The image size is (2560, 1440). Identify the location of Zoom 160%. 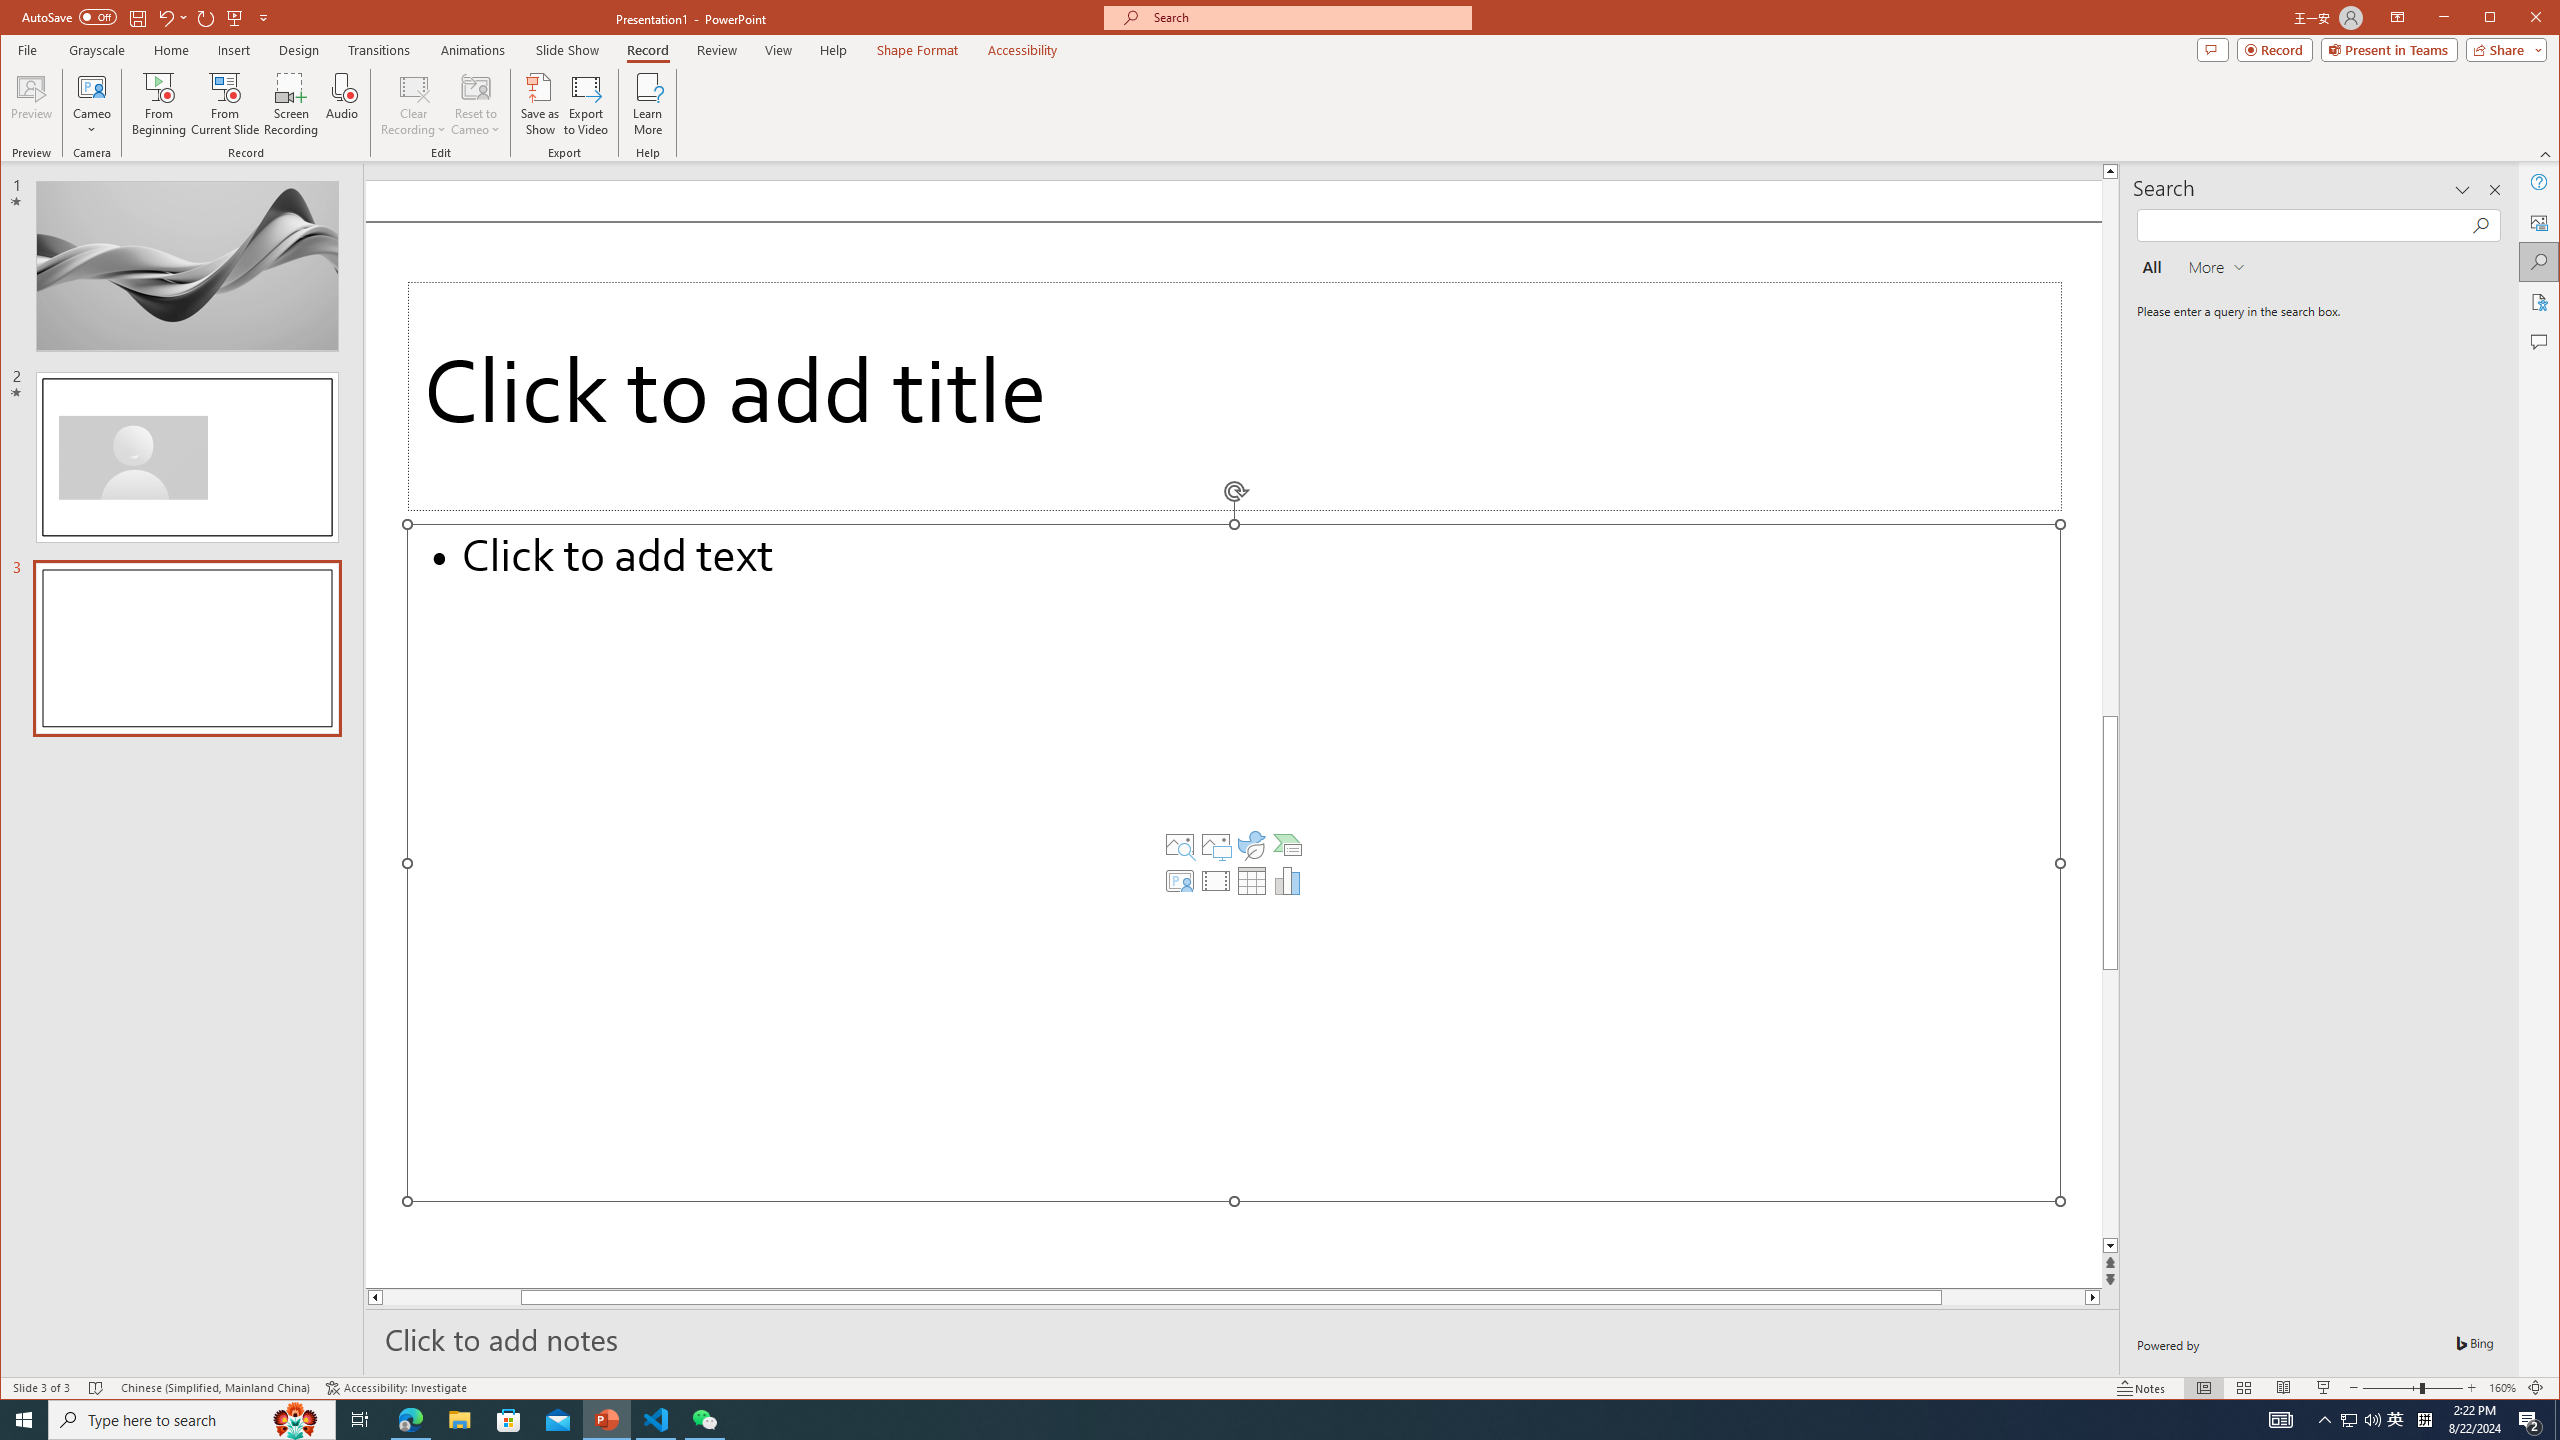
(2502, 1388).